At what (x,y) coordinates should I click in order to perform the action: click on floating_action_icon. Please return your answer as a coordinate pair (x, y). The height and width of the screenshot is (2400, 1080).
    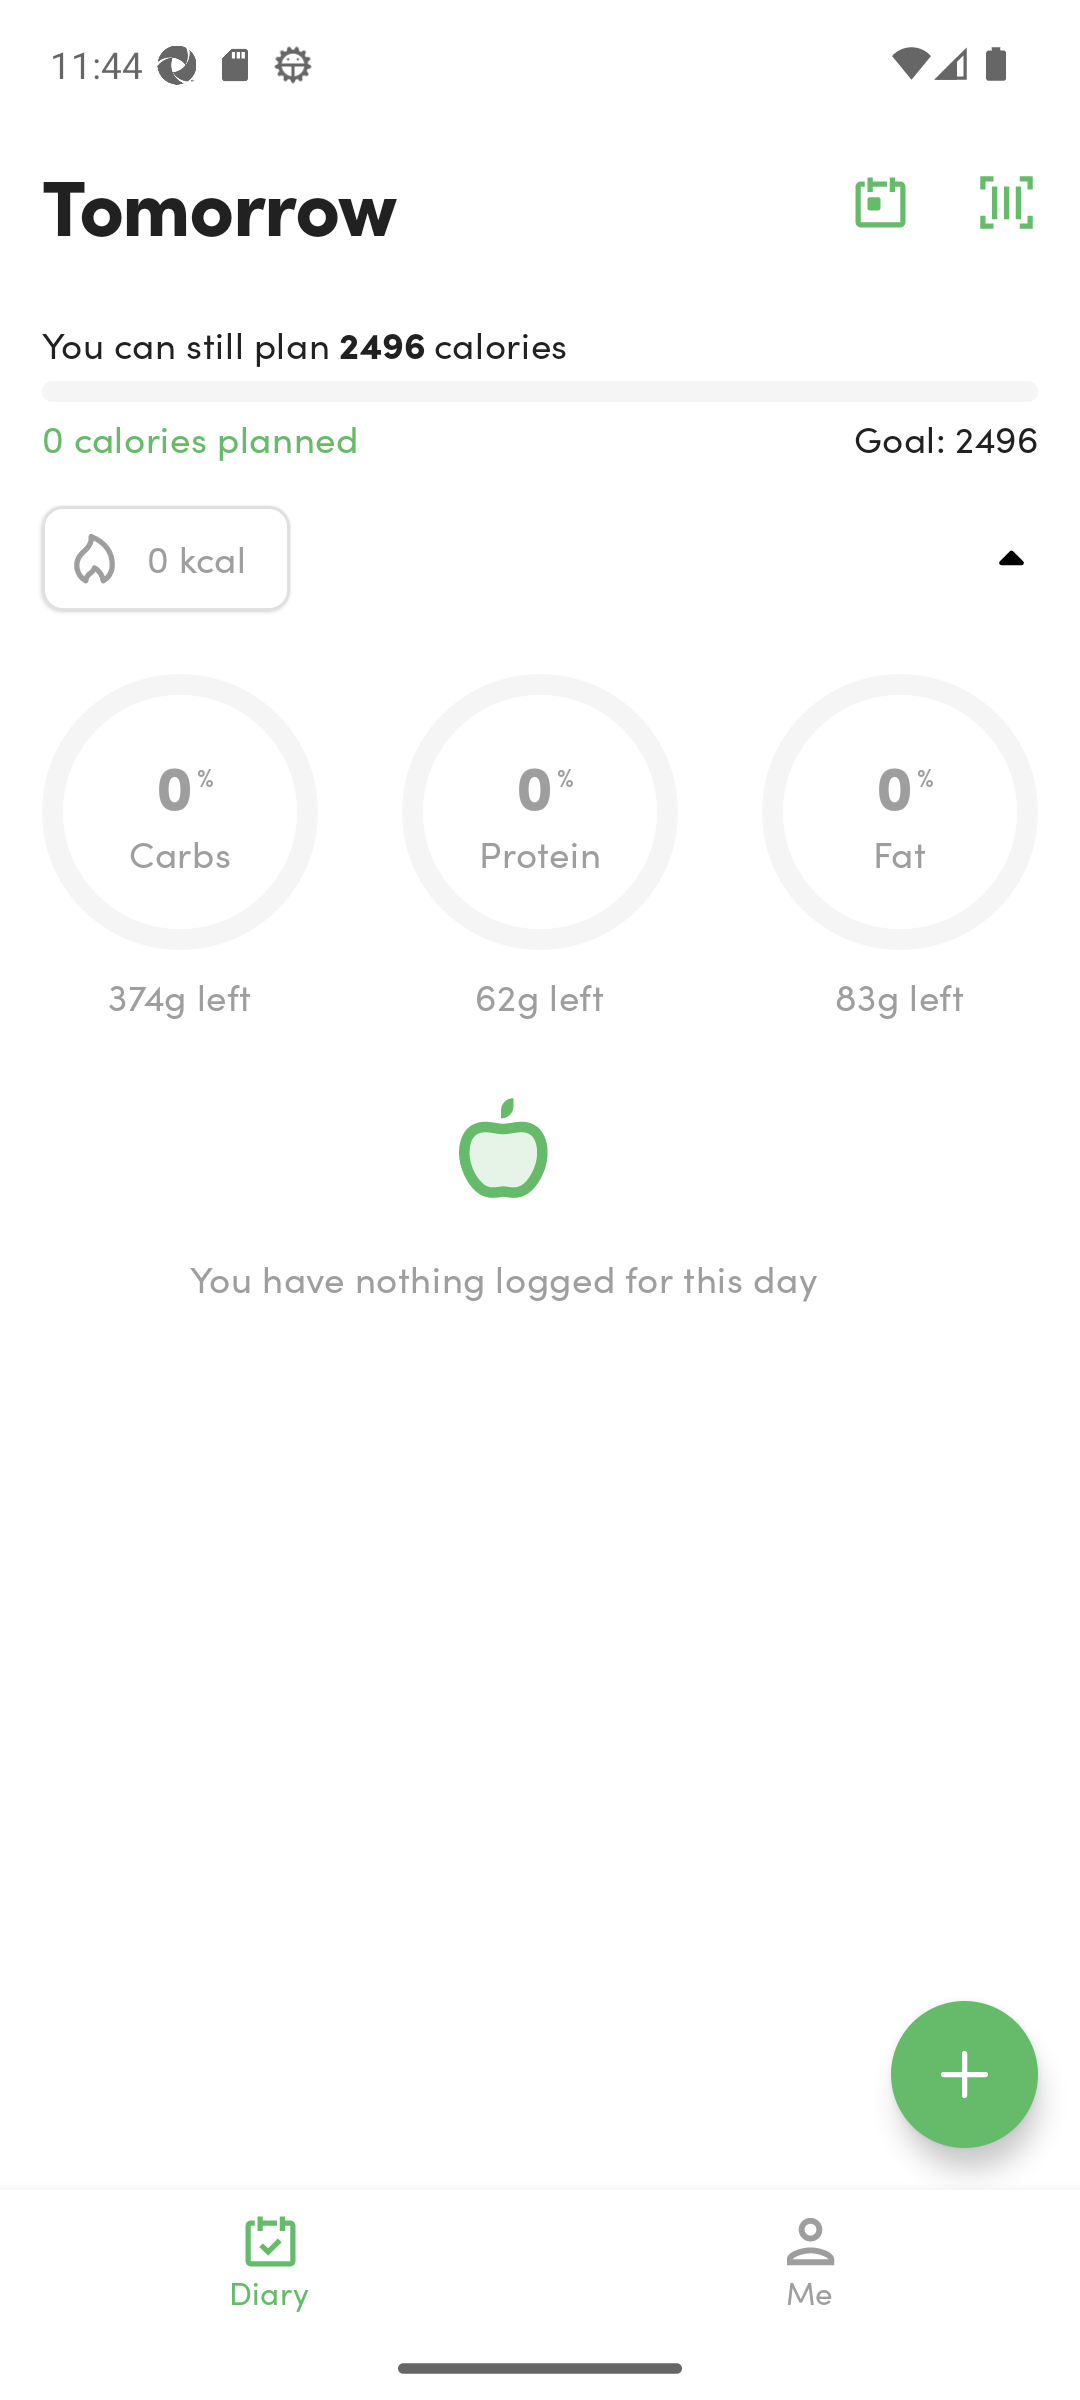
    Looking at the image, I should click on (964, 2074).